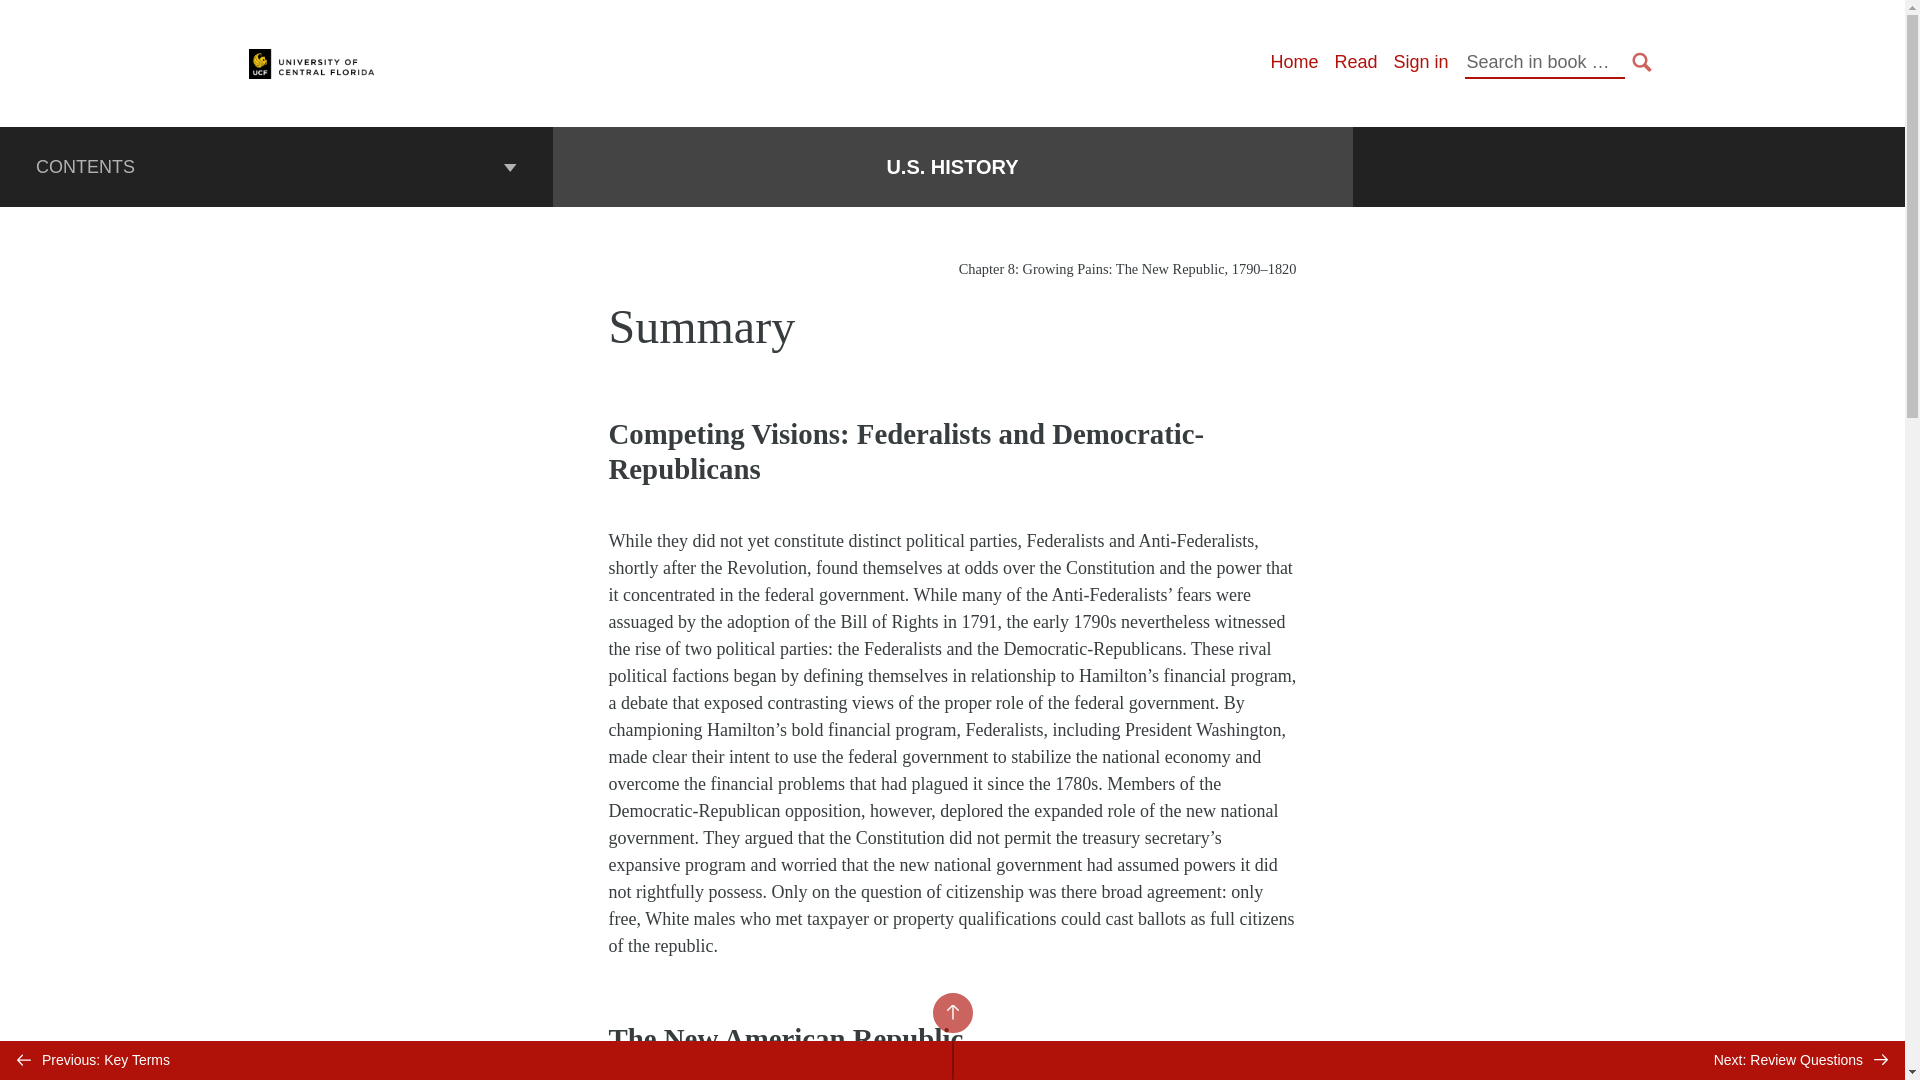  What do you see at coordinates (1420, 62) in the screenshot?
I see `Sign in` at bounding box center [1420, 62].